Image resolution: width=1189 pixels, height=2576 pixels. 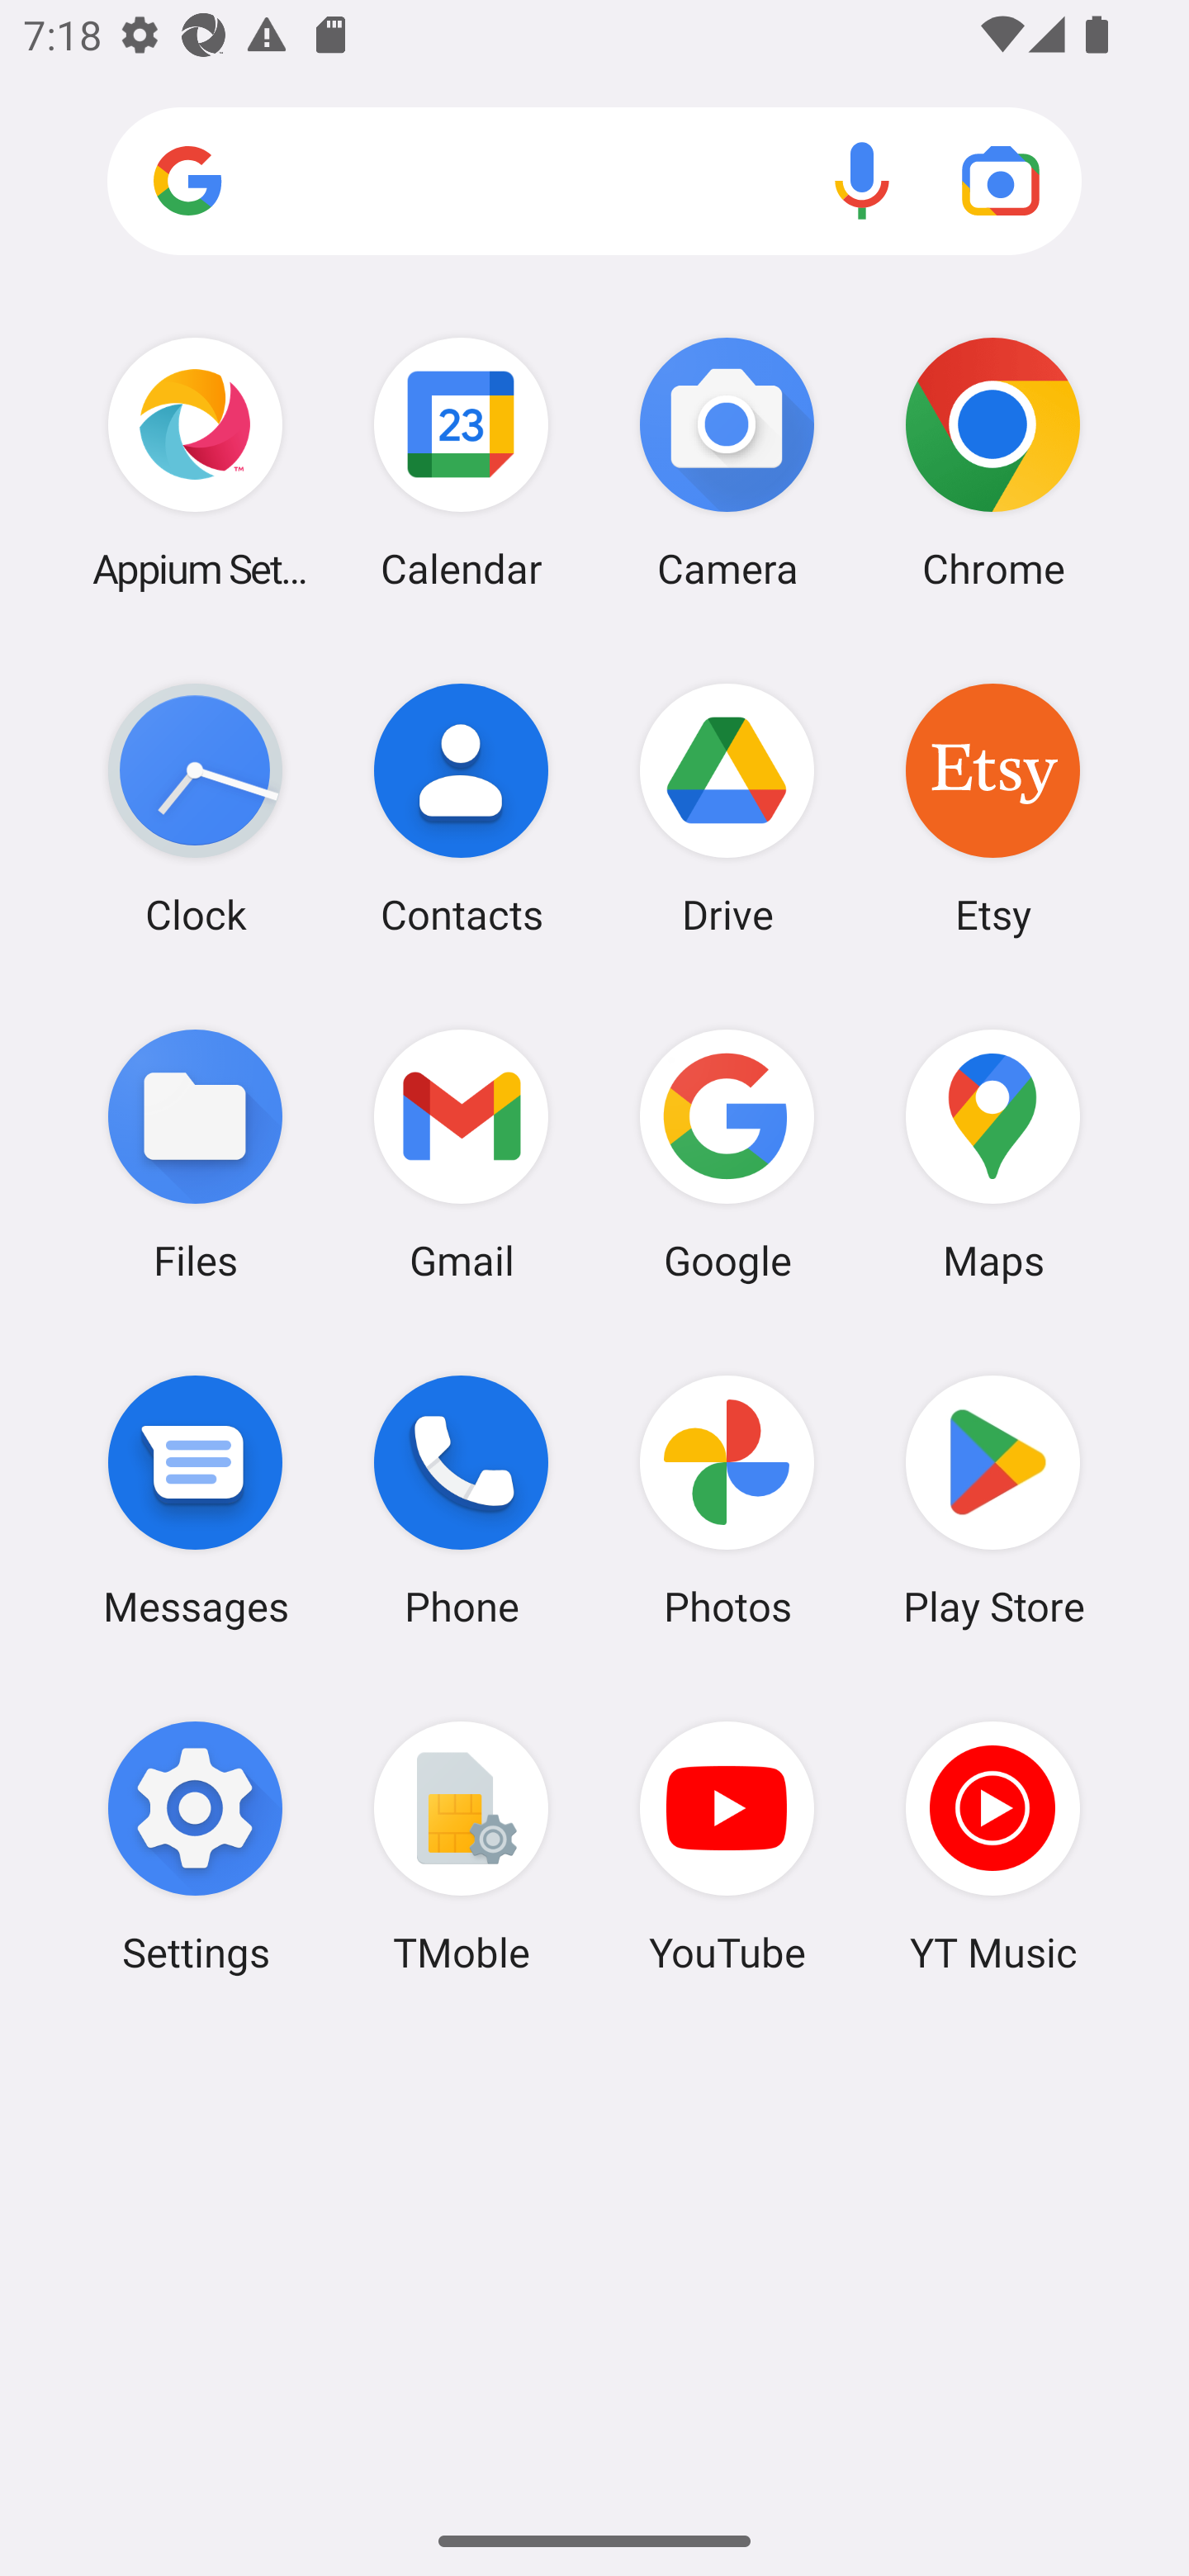 What do you see at coordinates (195, 1500) in the screenshot?
I see `Messages` at bounding box center [195, 1500].